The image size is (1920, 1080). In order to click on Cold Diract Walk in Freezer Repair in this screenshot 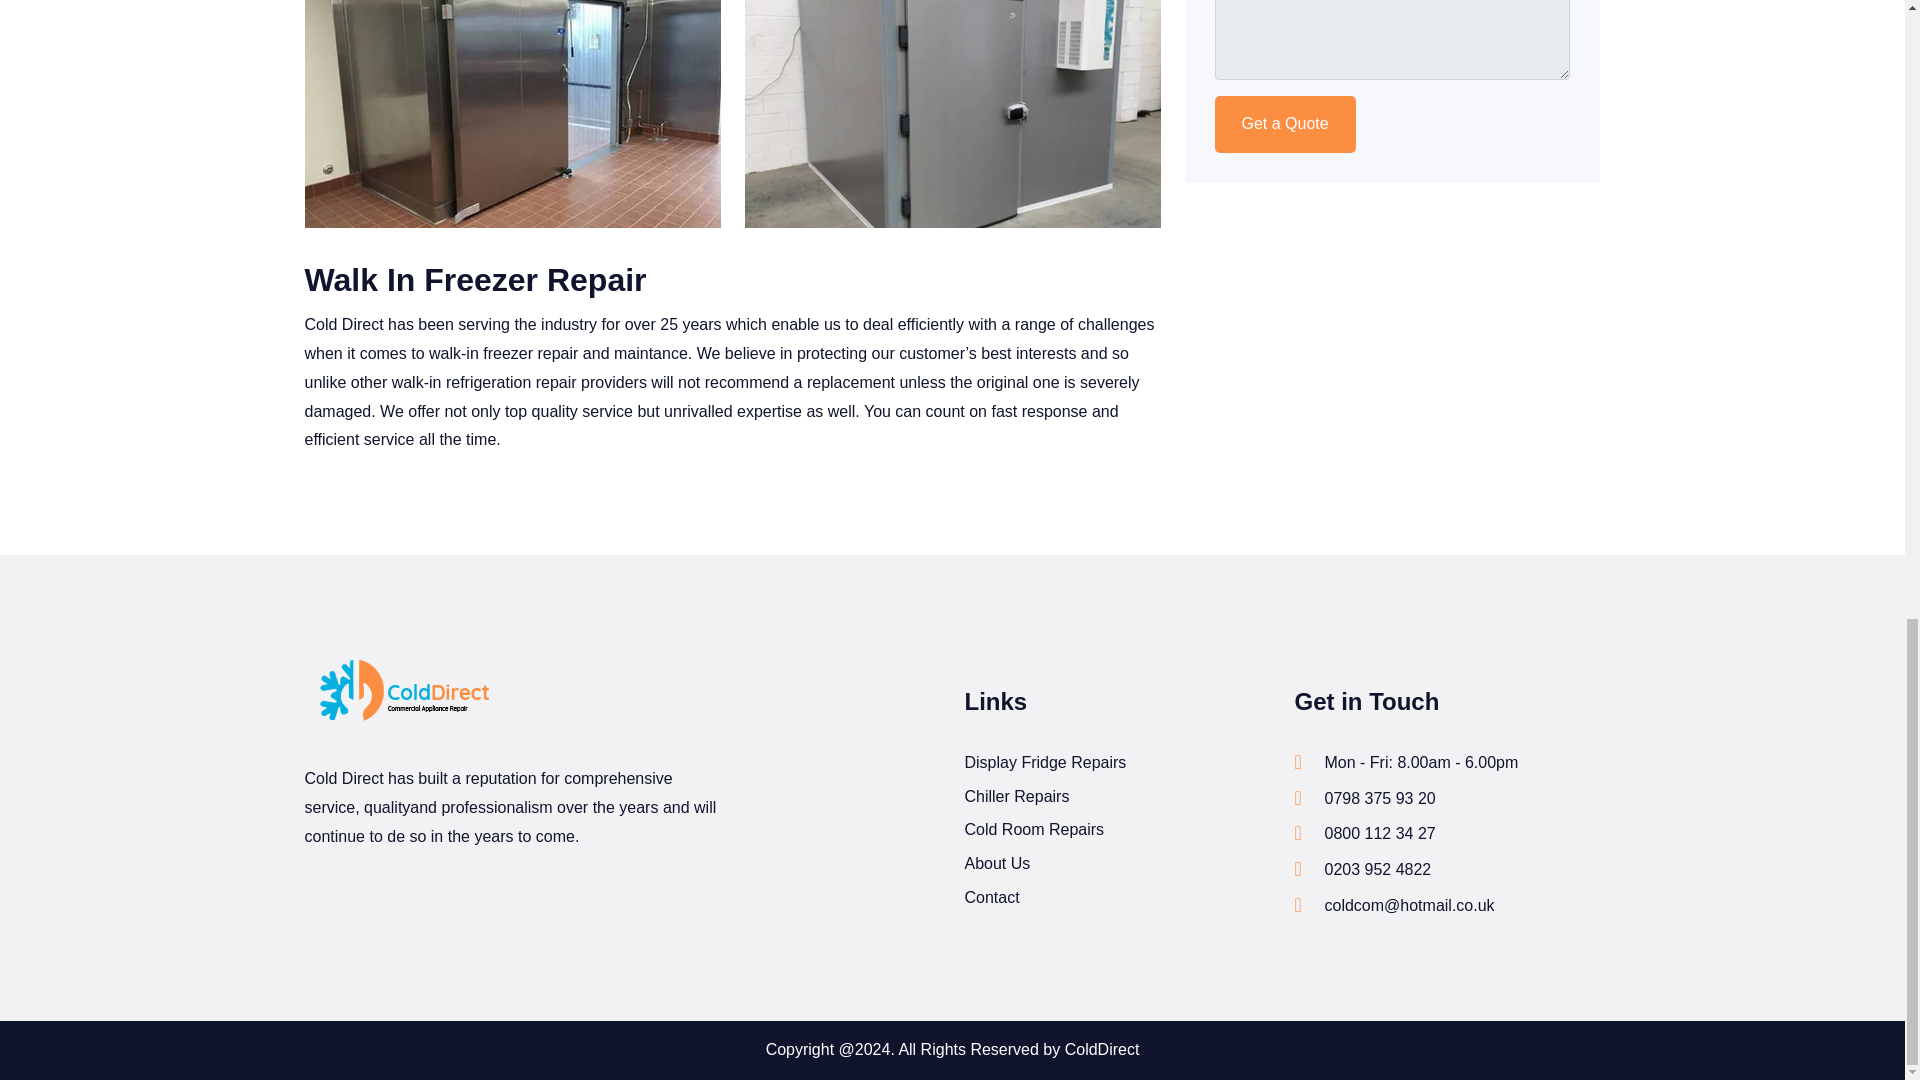, I will do `click(512, 114)`.